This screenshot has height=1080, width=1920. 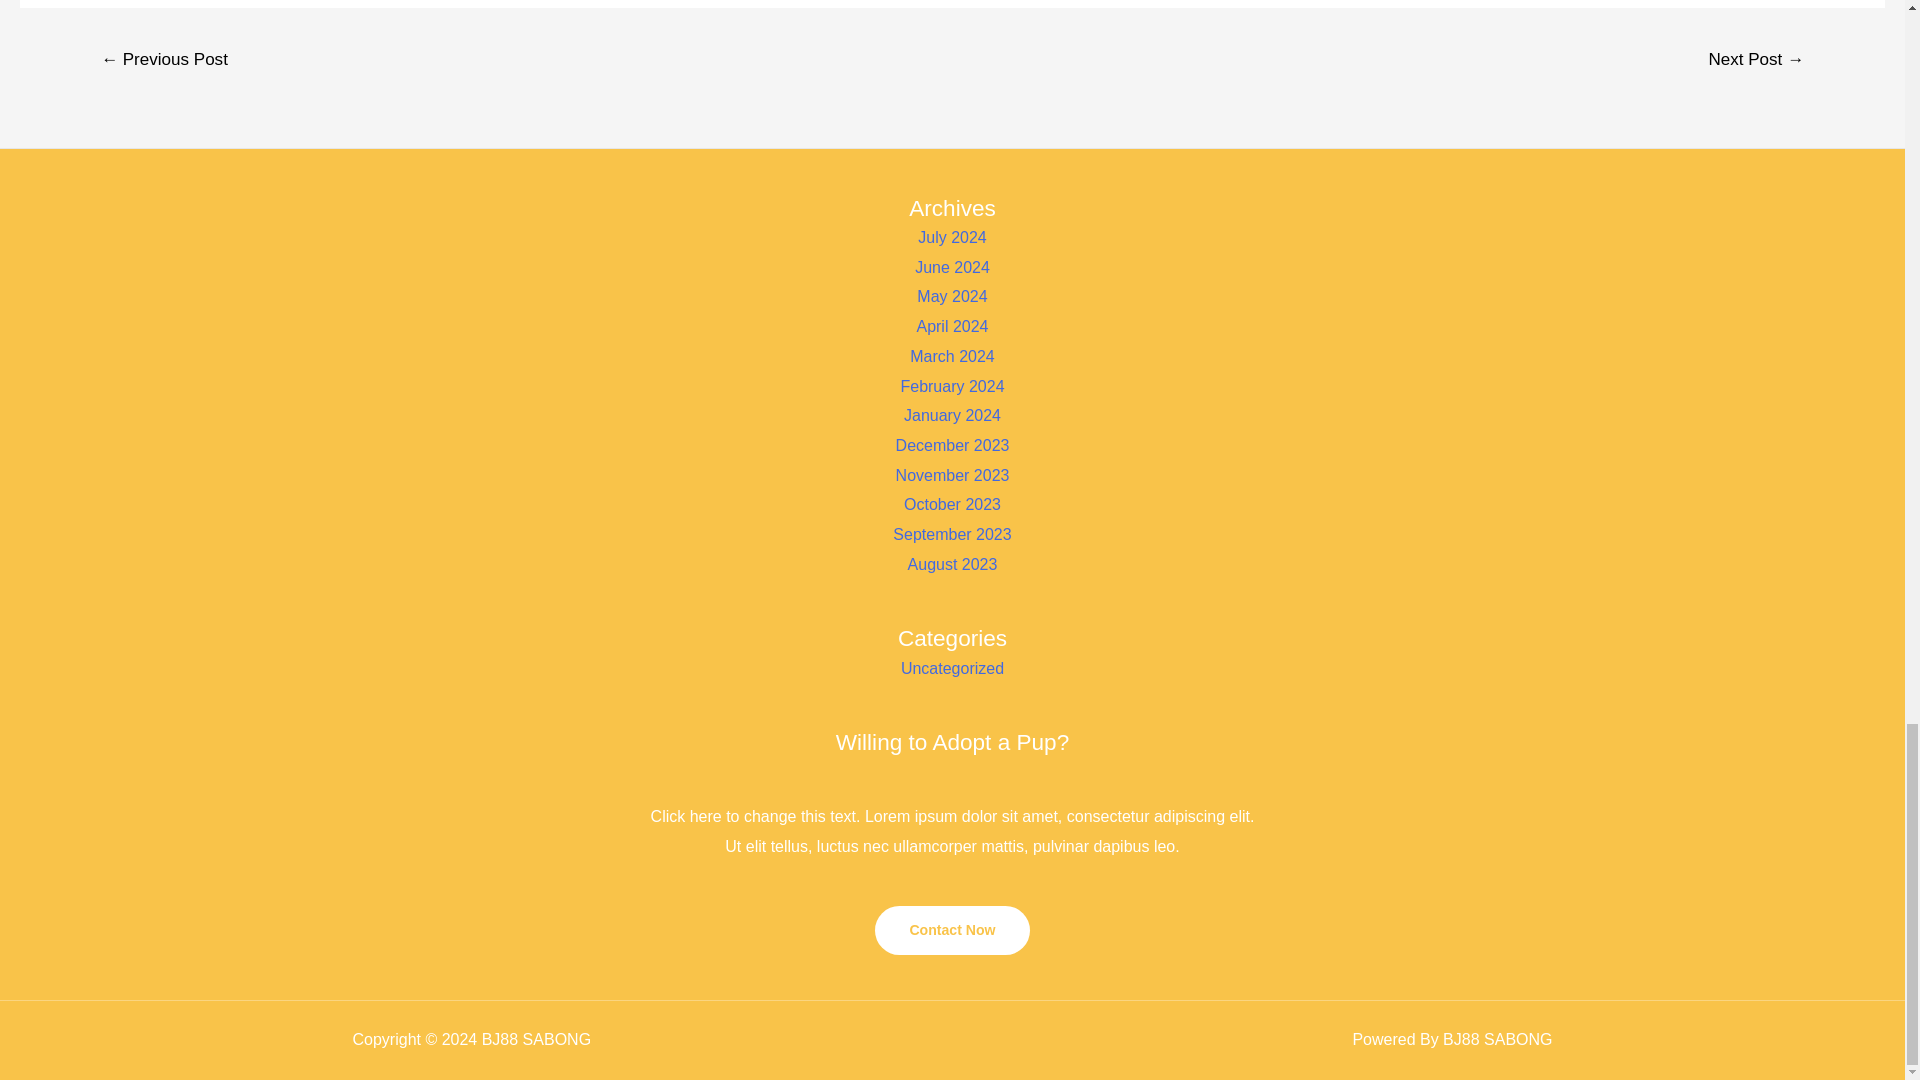 I want to click on November 2023, so click(x=952, y=474).